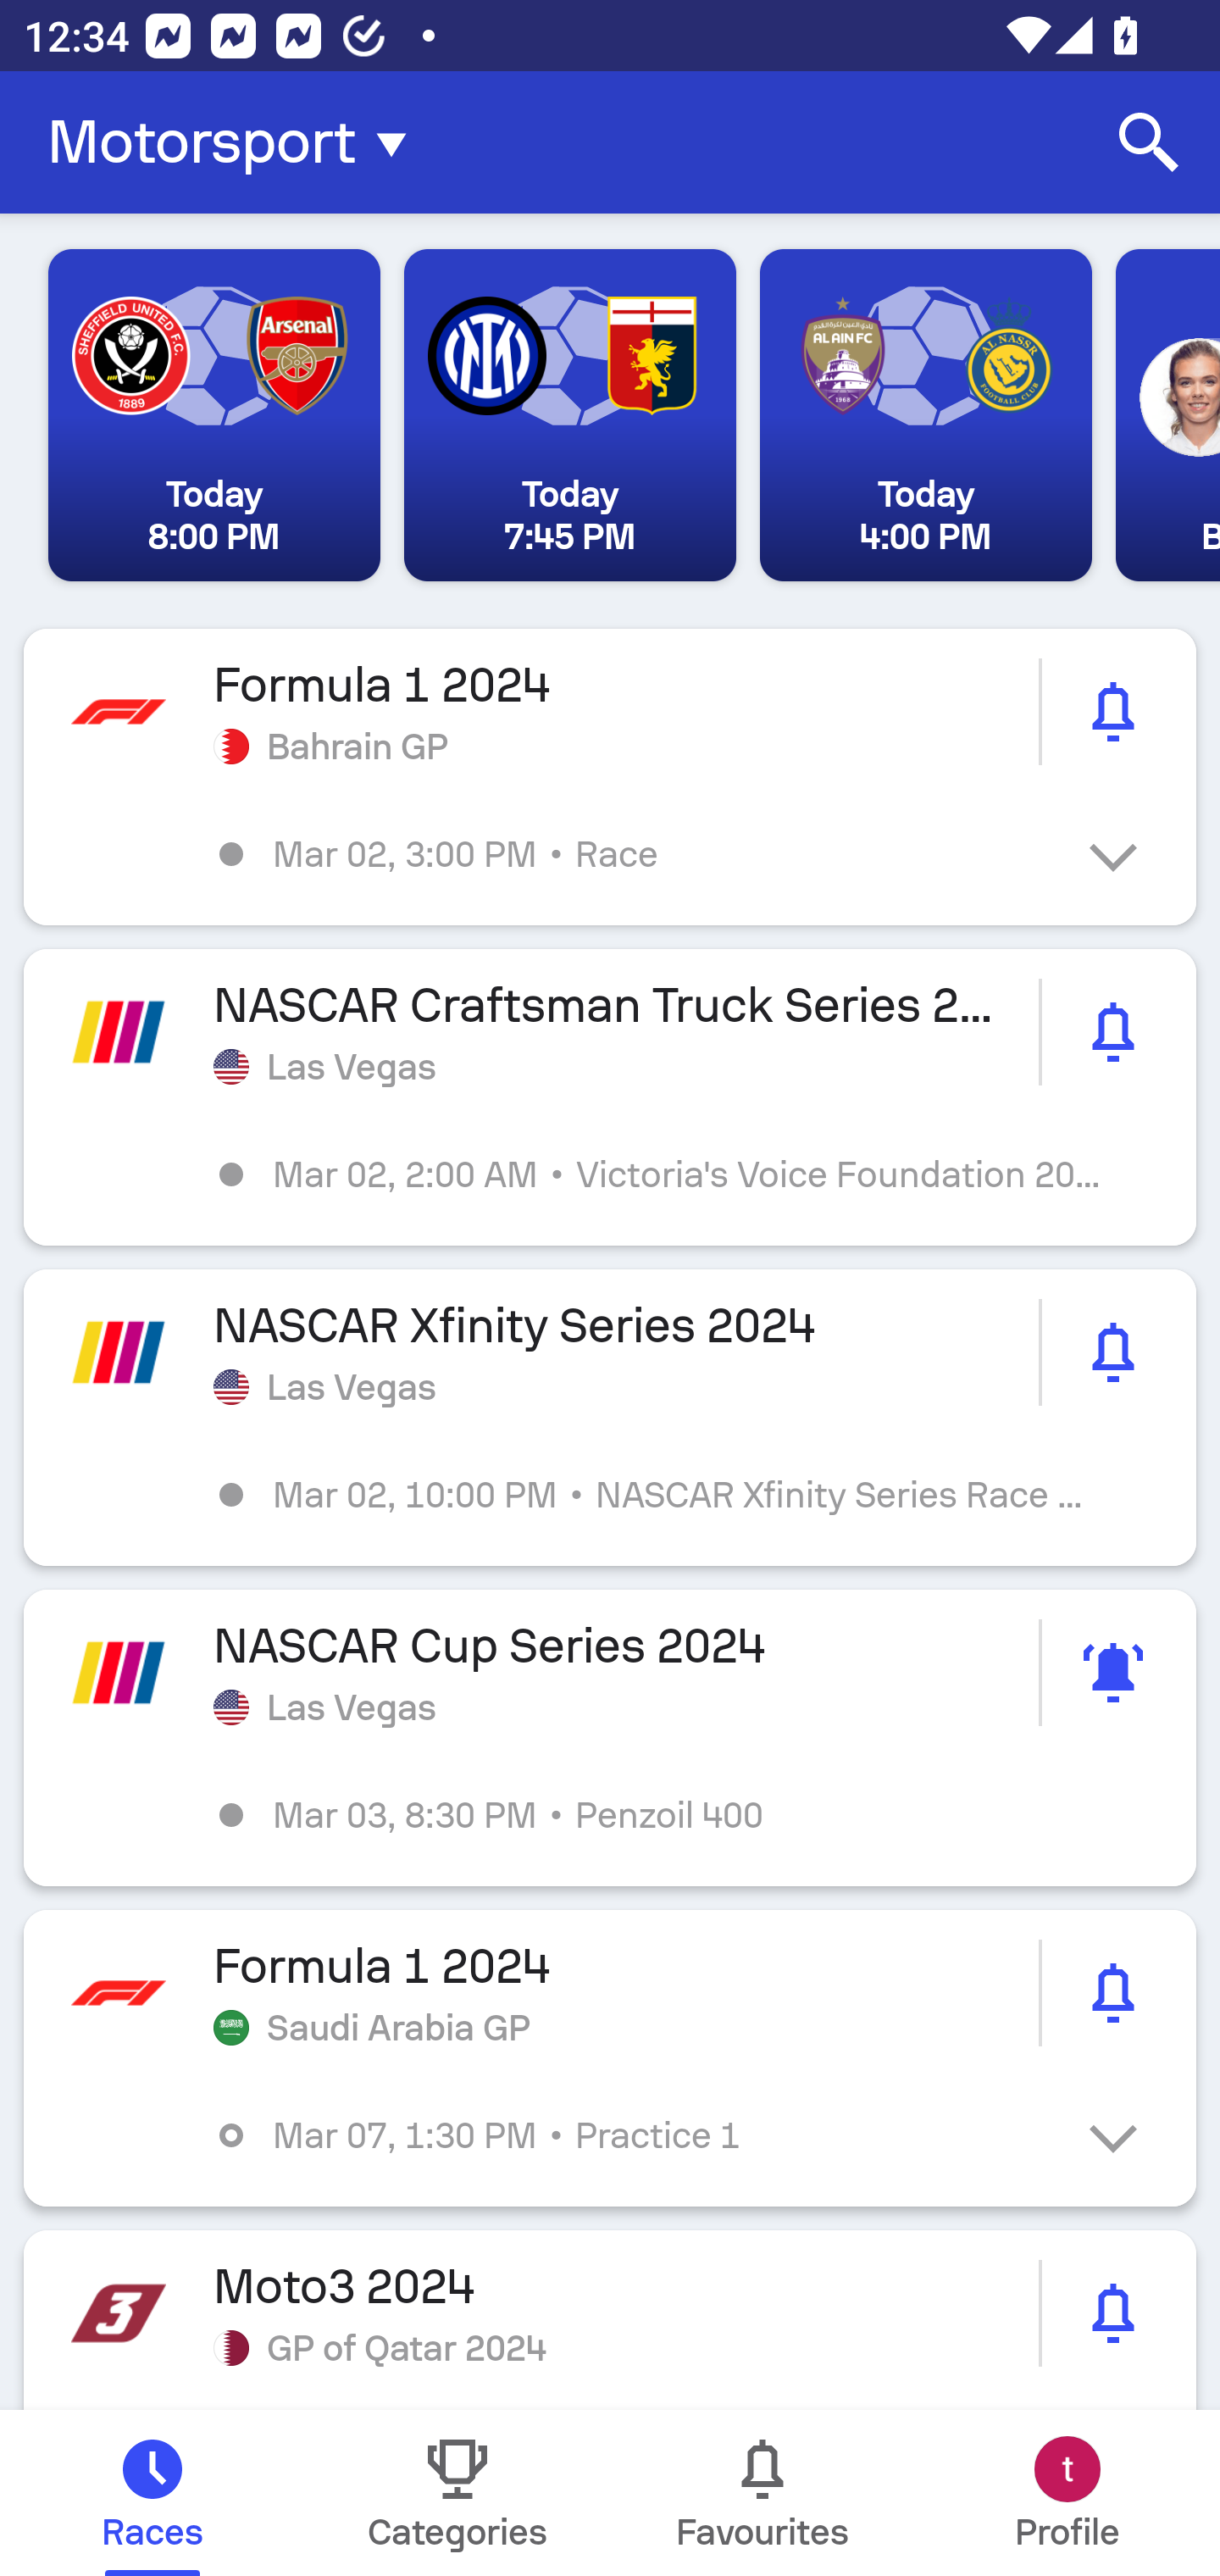 The width and height of the screenshot is (1220, 2576). Describe the element at coordinates (457, 2493) in the screenshot. I see `Categories` at that location.